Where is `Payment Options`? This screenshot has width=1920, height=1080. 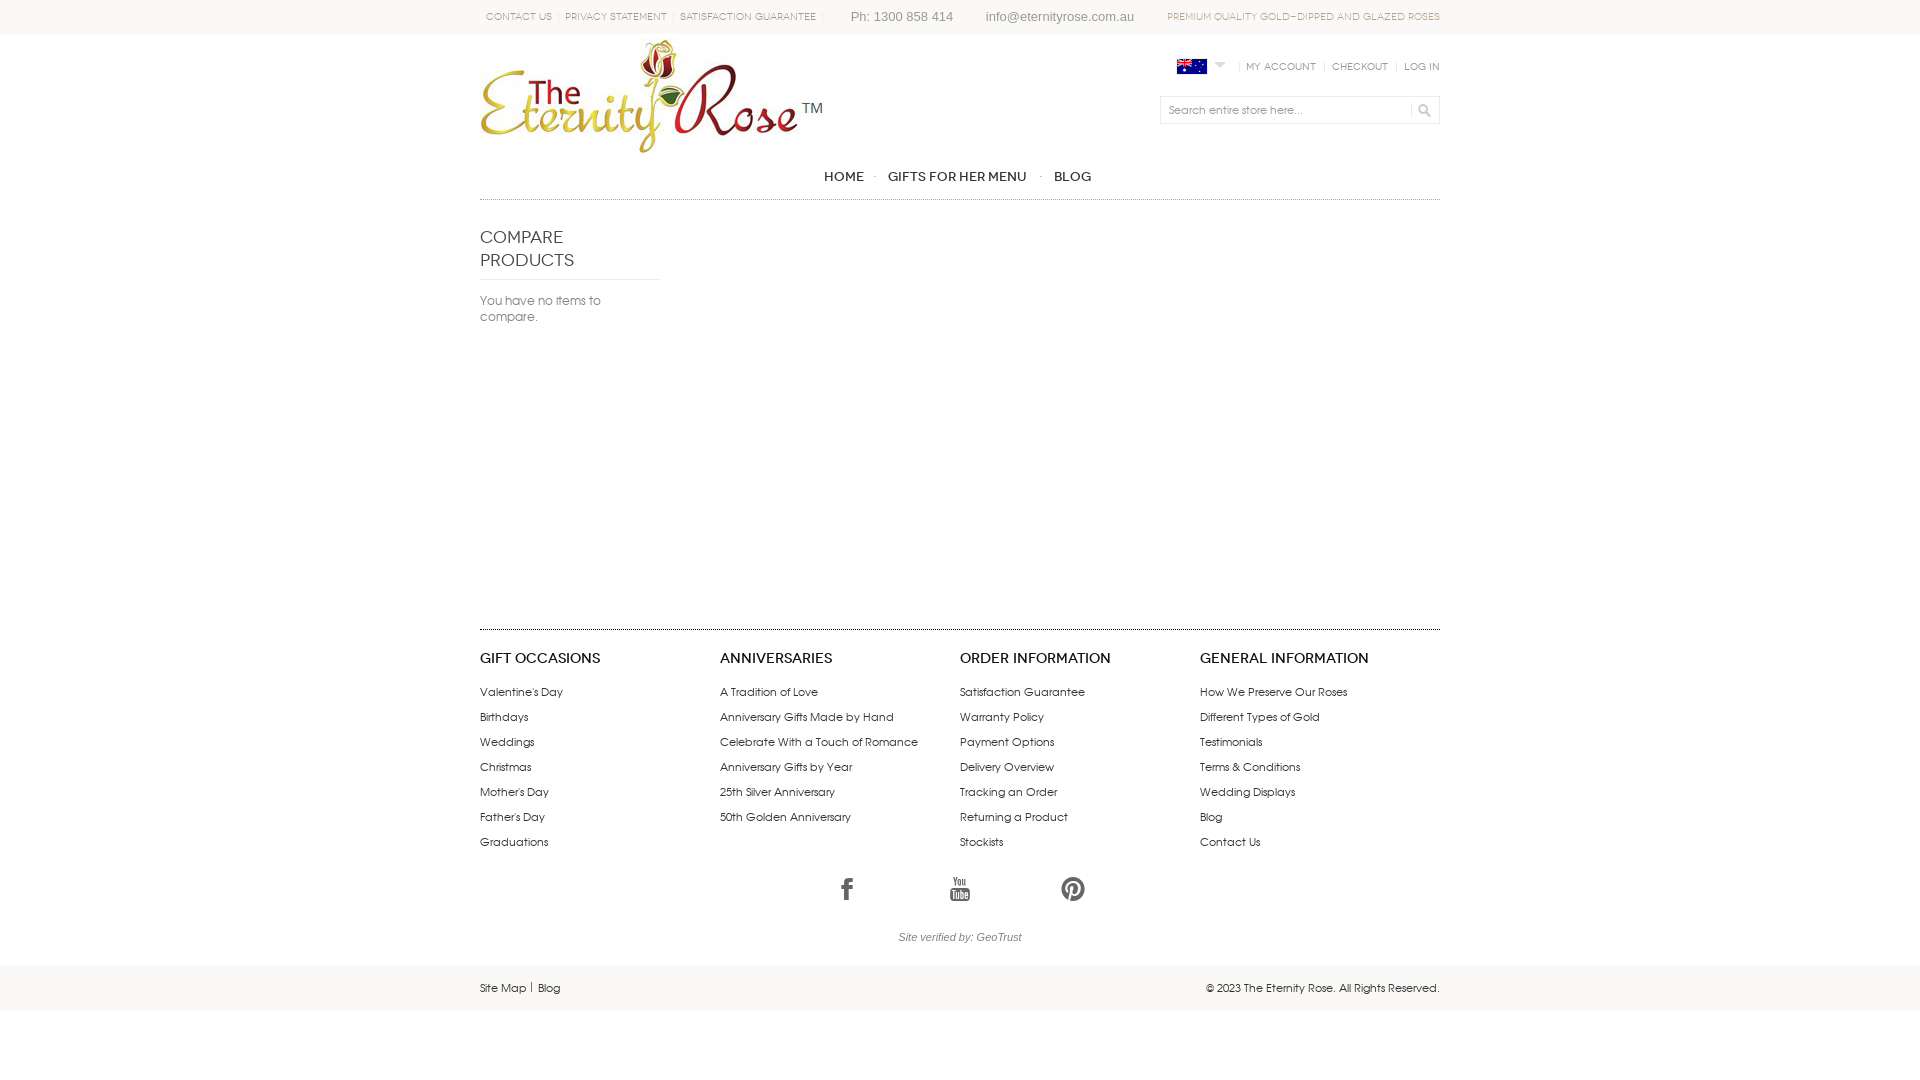
Payment Options is located at coordinates (1007, 742).